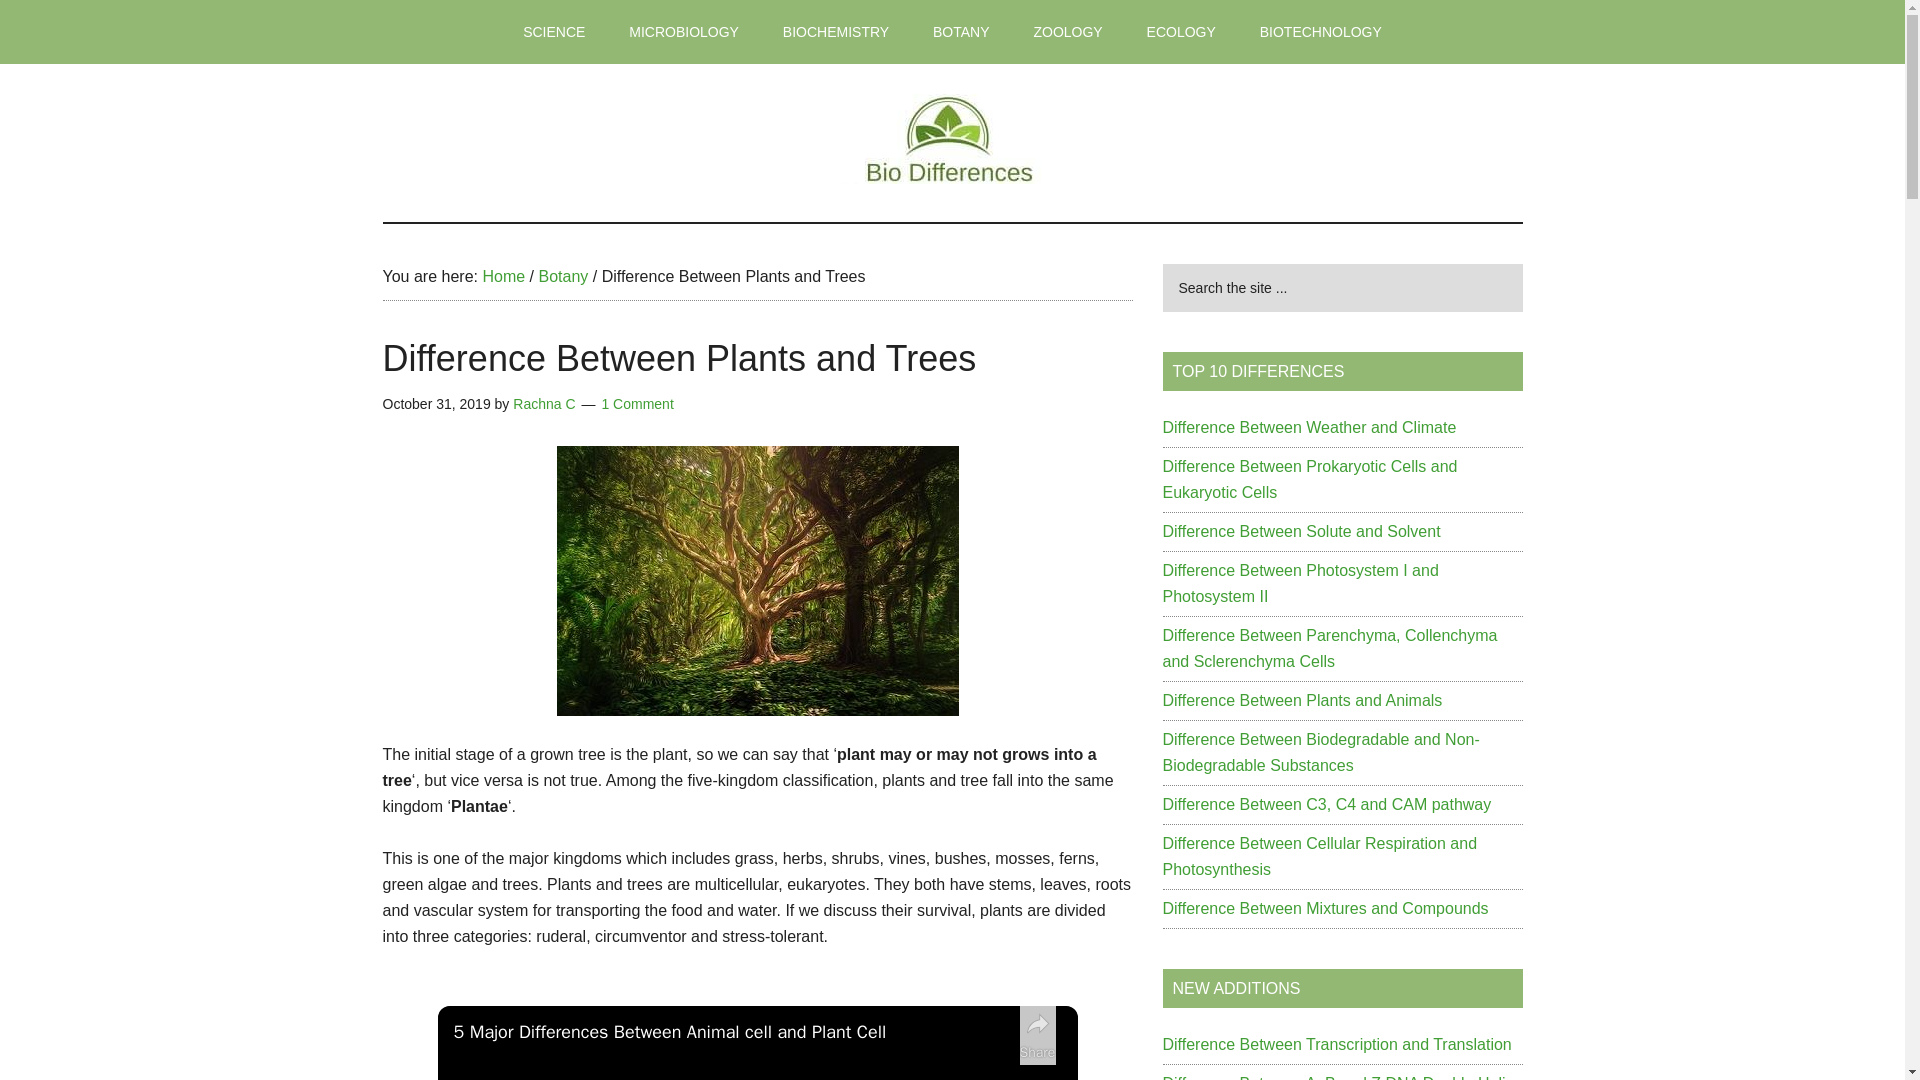 The height and width of the screenshot is (1080, 1920). What do you see at coordinates (683, 32) in the screenshot?
I see `MICROBIOLOGY` at bounding box center [683, 32].